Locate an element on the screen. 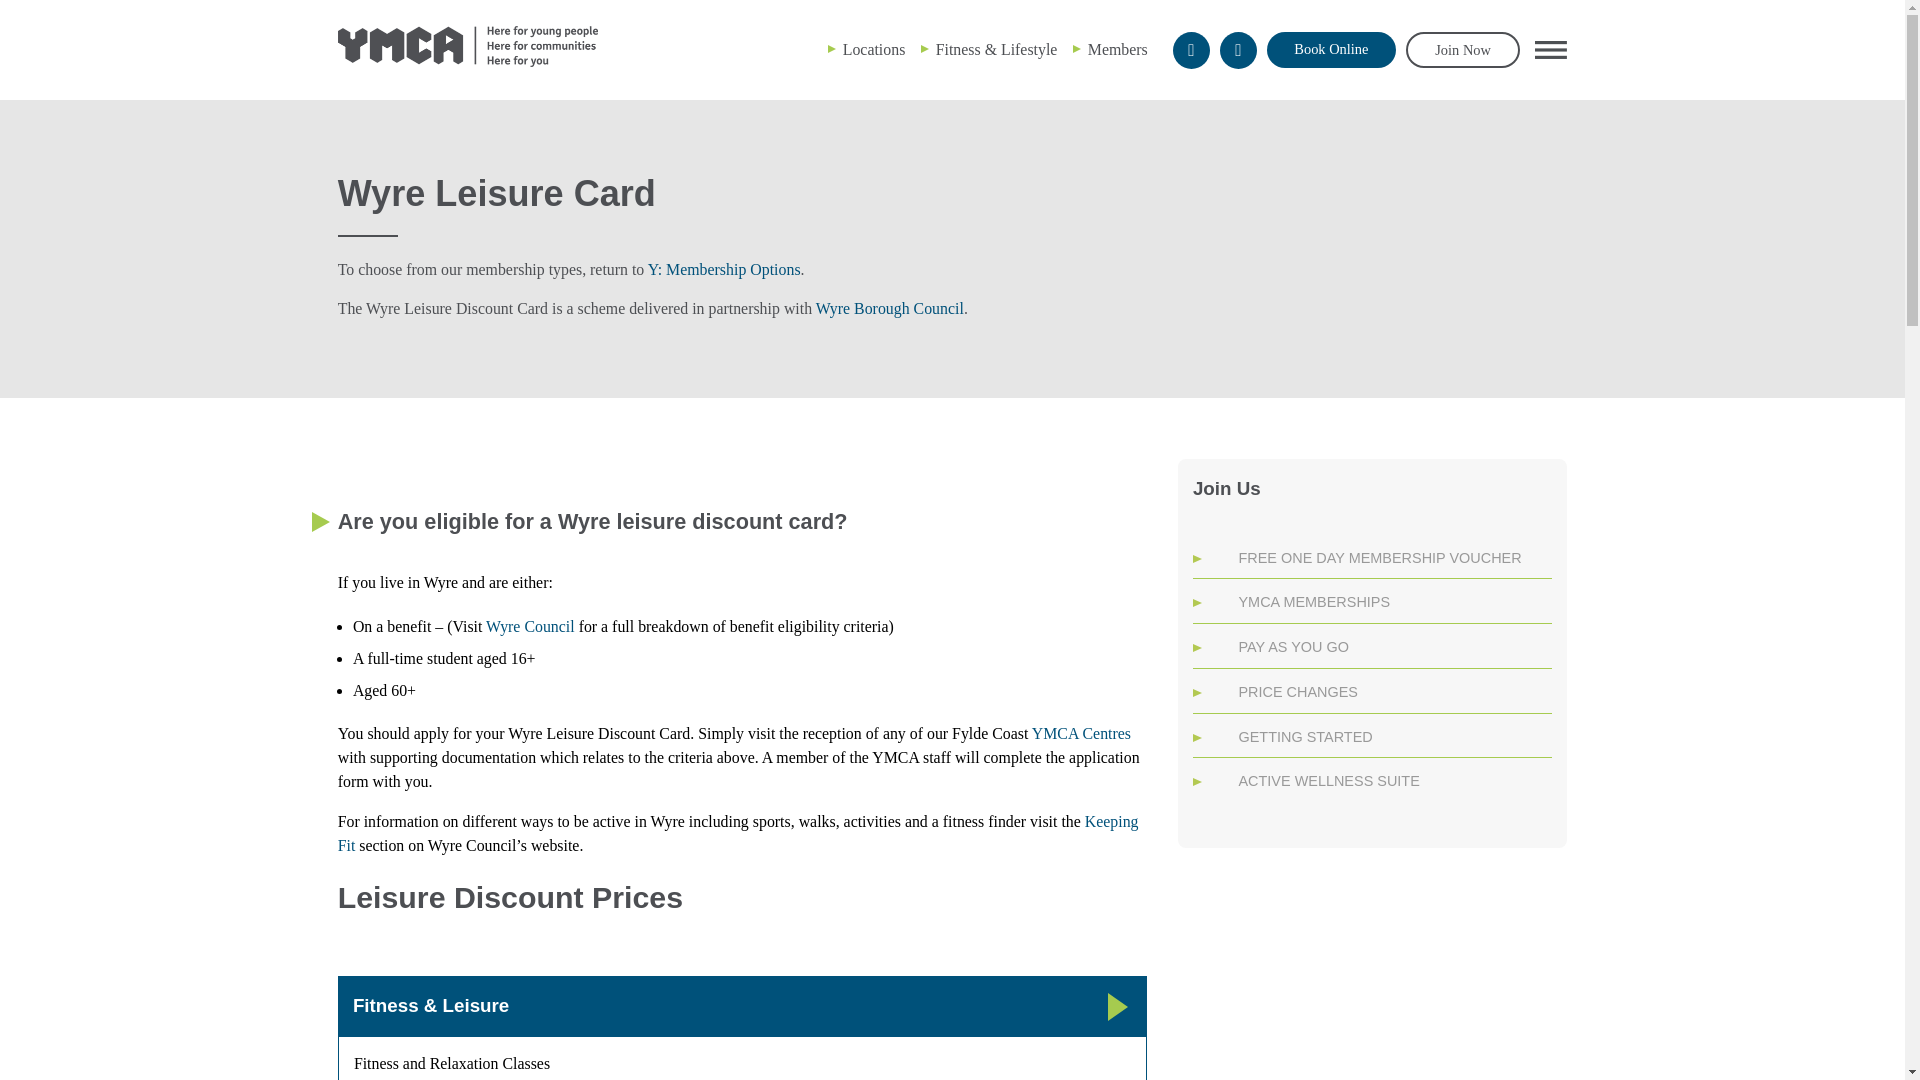 This screenshot has width=1920, height=1080. Book Online is located at coordinates (1331, 50).